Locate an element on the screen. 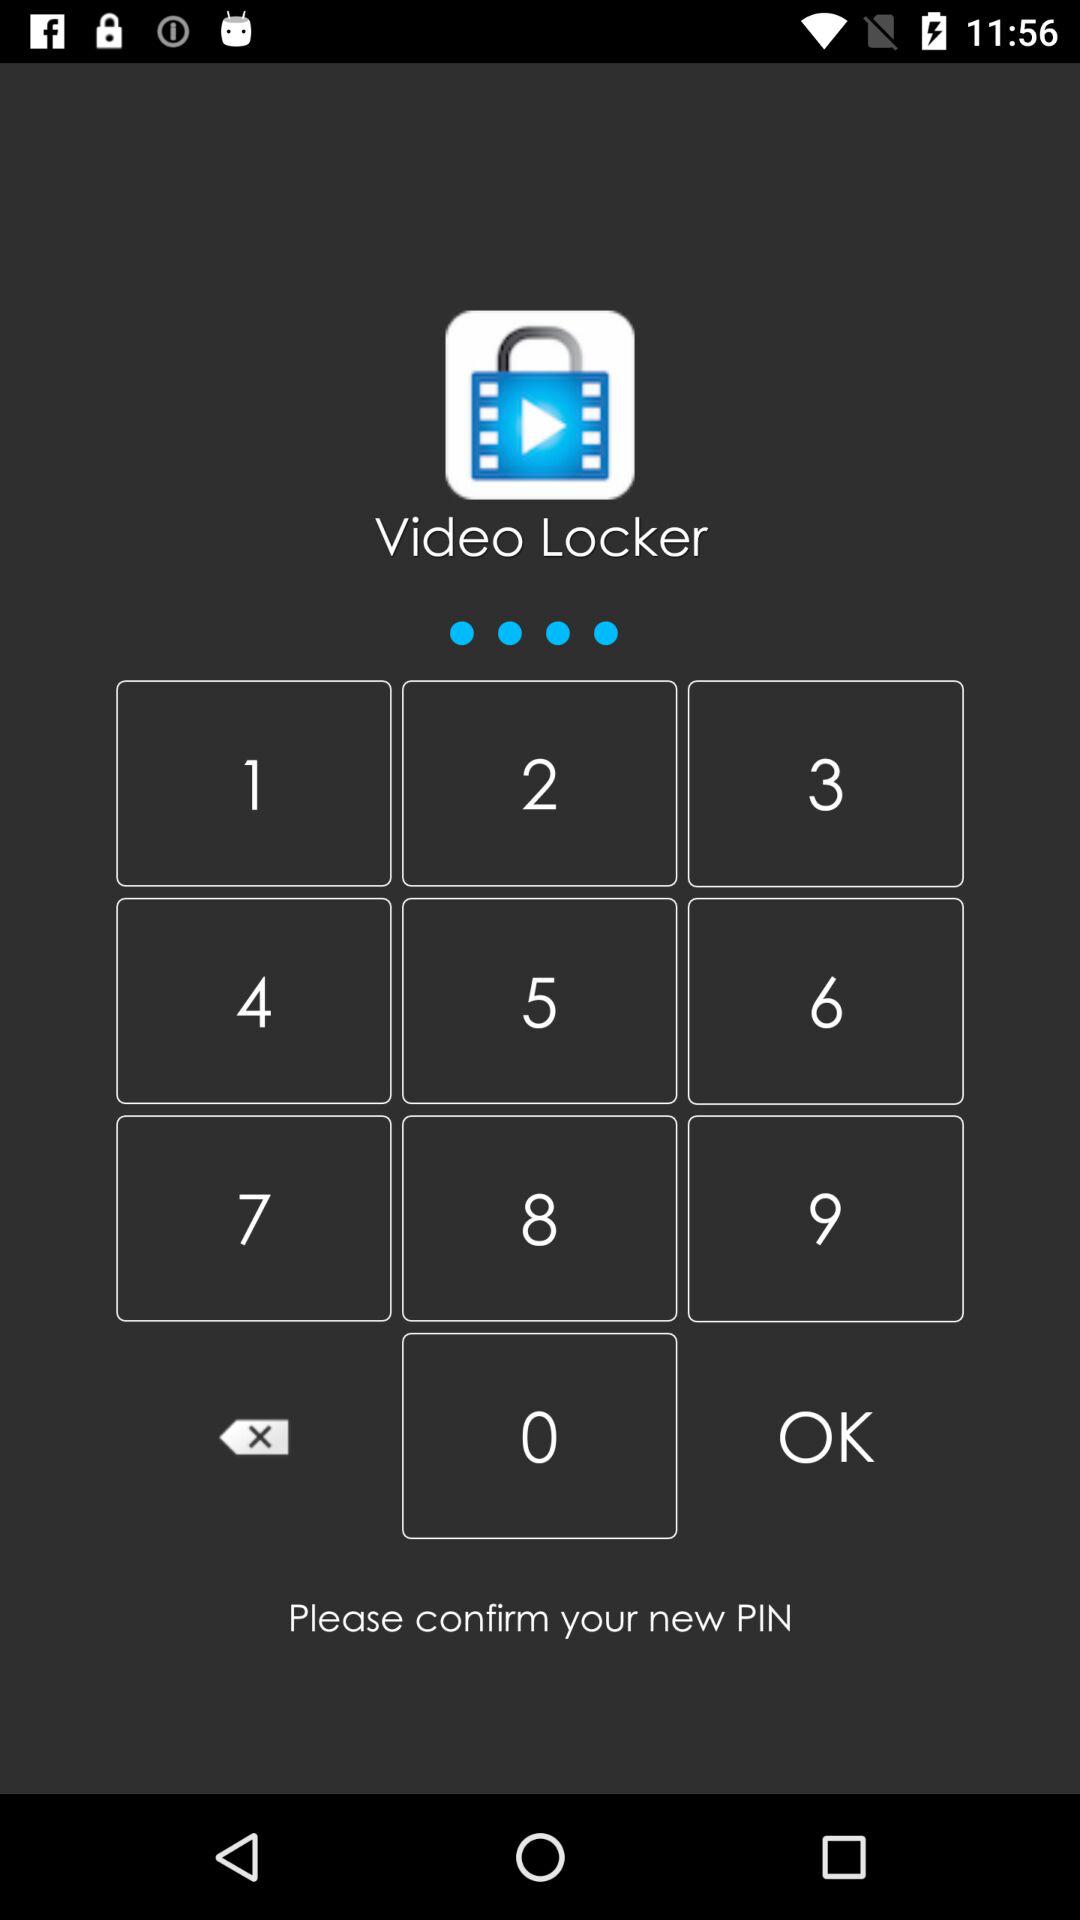  select the 1234 icon is located at coordinates (536, 623).